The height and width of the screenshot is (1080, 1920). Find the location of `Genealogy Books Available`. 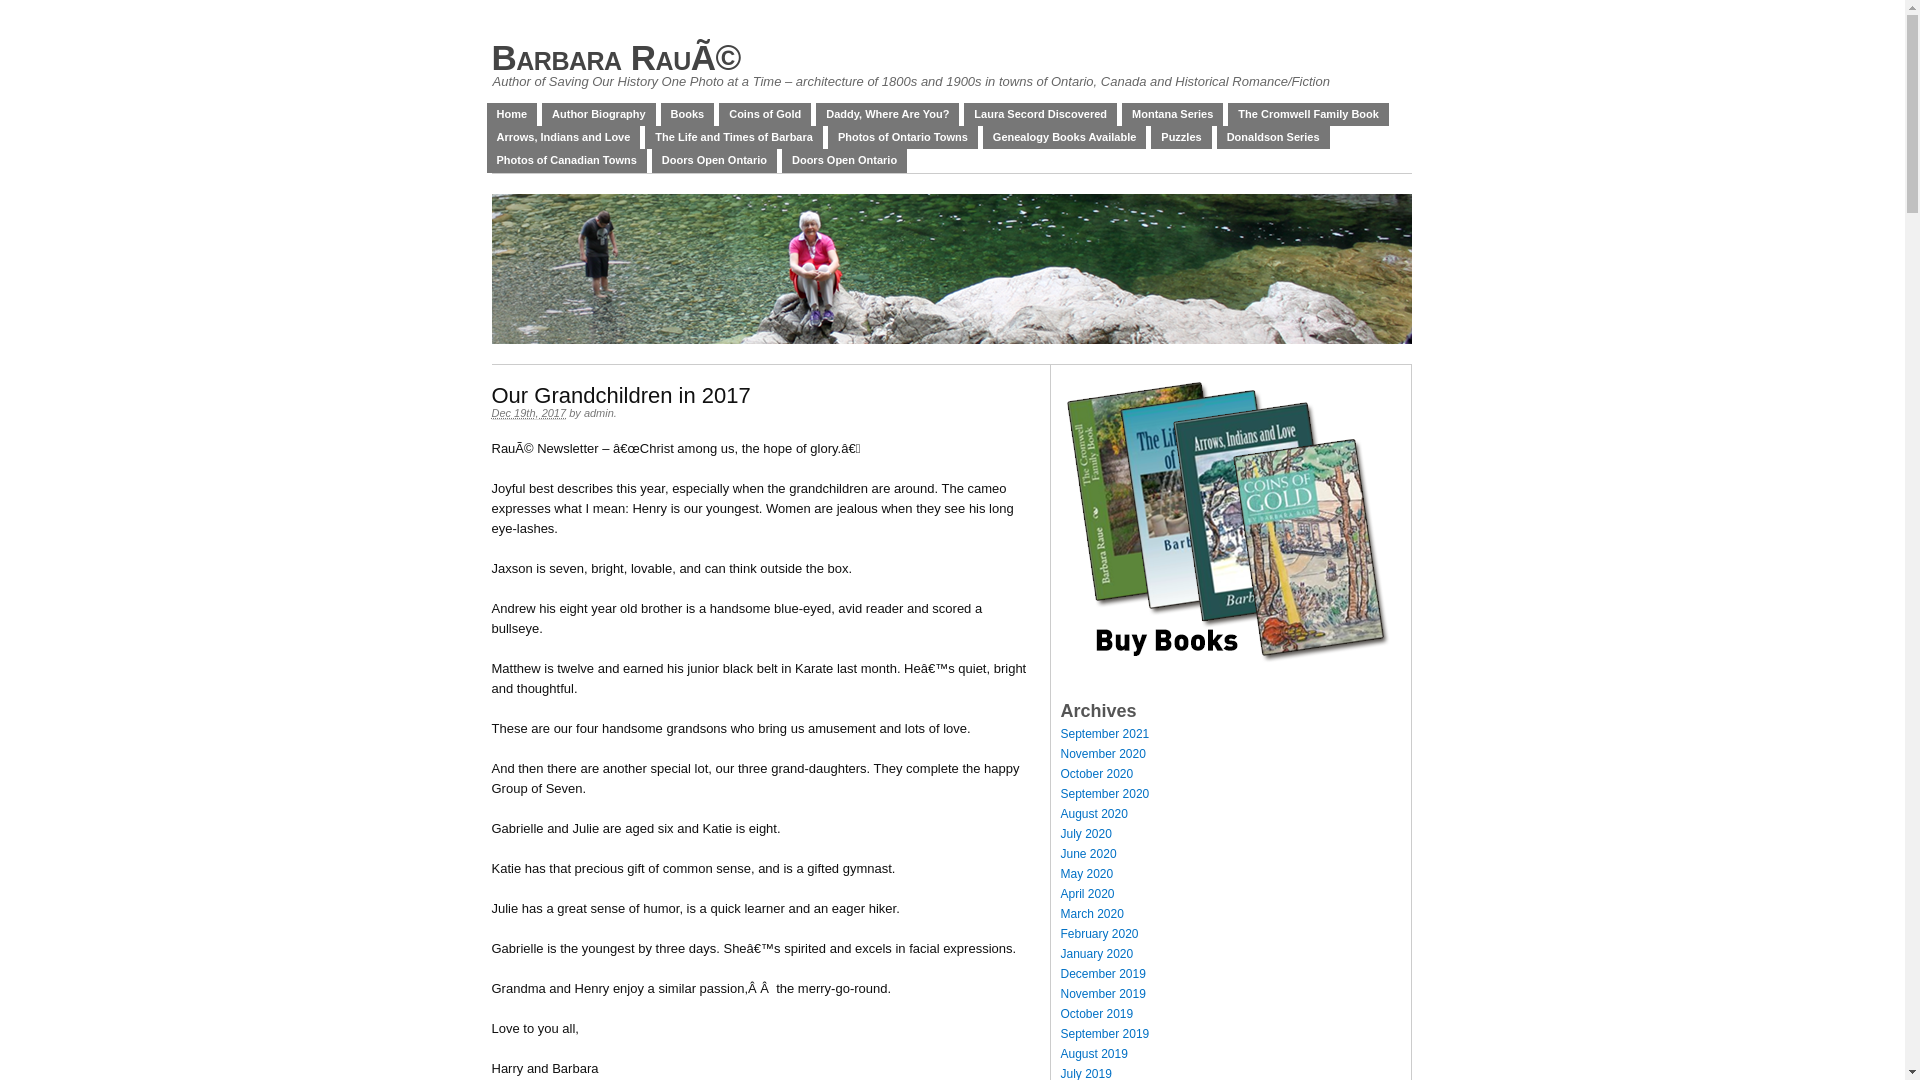

Genealogy Books Available is located at coordinates (1064, 138).